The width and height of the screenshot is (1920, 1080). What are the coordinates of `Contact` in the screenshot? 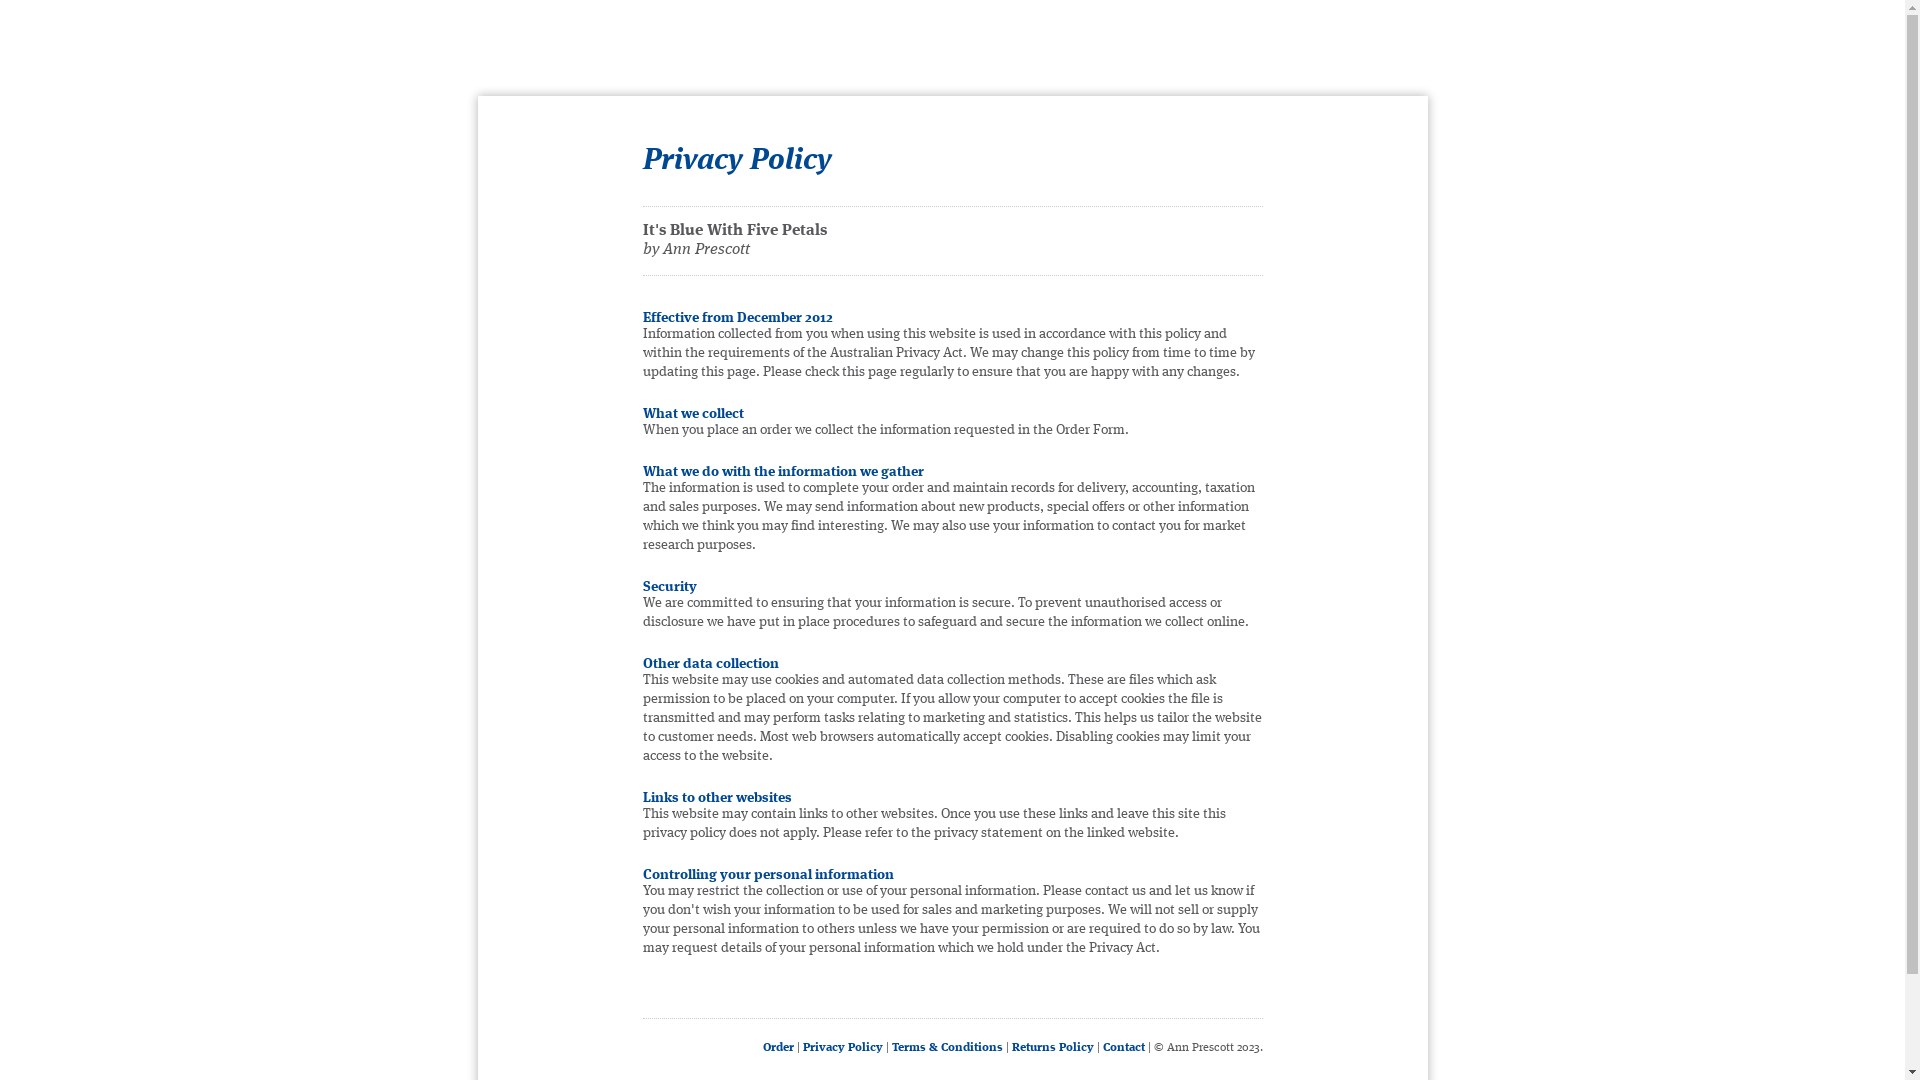 It's located at (1123, 1048).